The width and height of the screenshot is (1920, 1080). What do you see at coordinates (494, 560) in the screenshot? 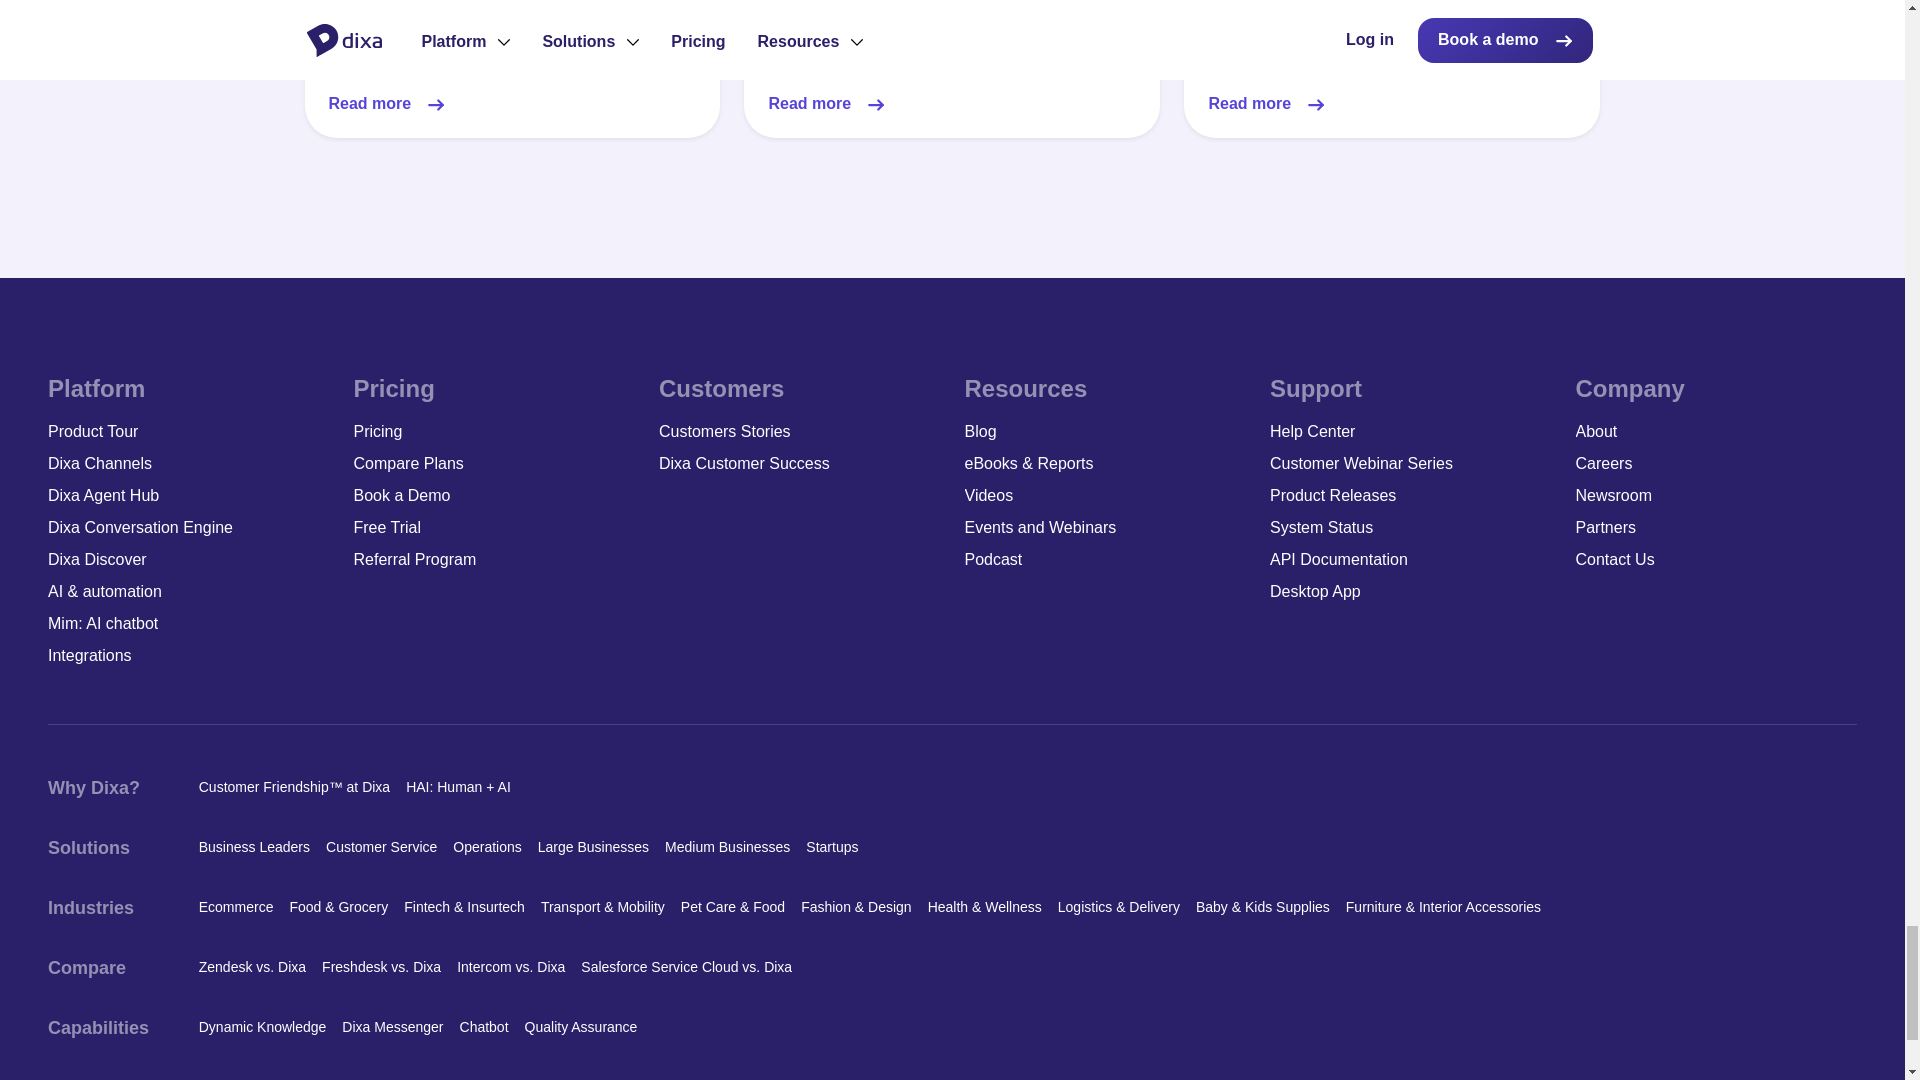
I see `Referral Program` at bounding box center [494, 560].